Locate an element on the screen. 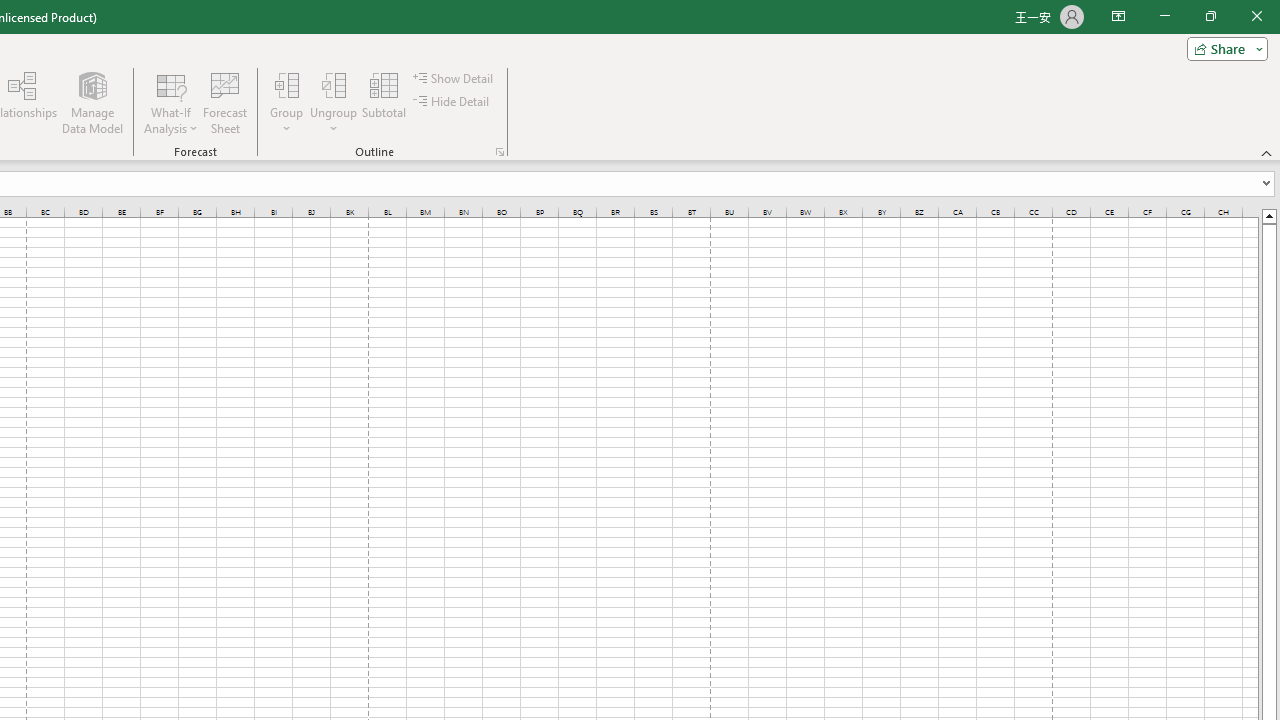 This screenshot has width=1280, height=720. What-If Analysis is located at coordinates (171, 102).